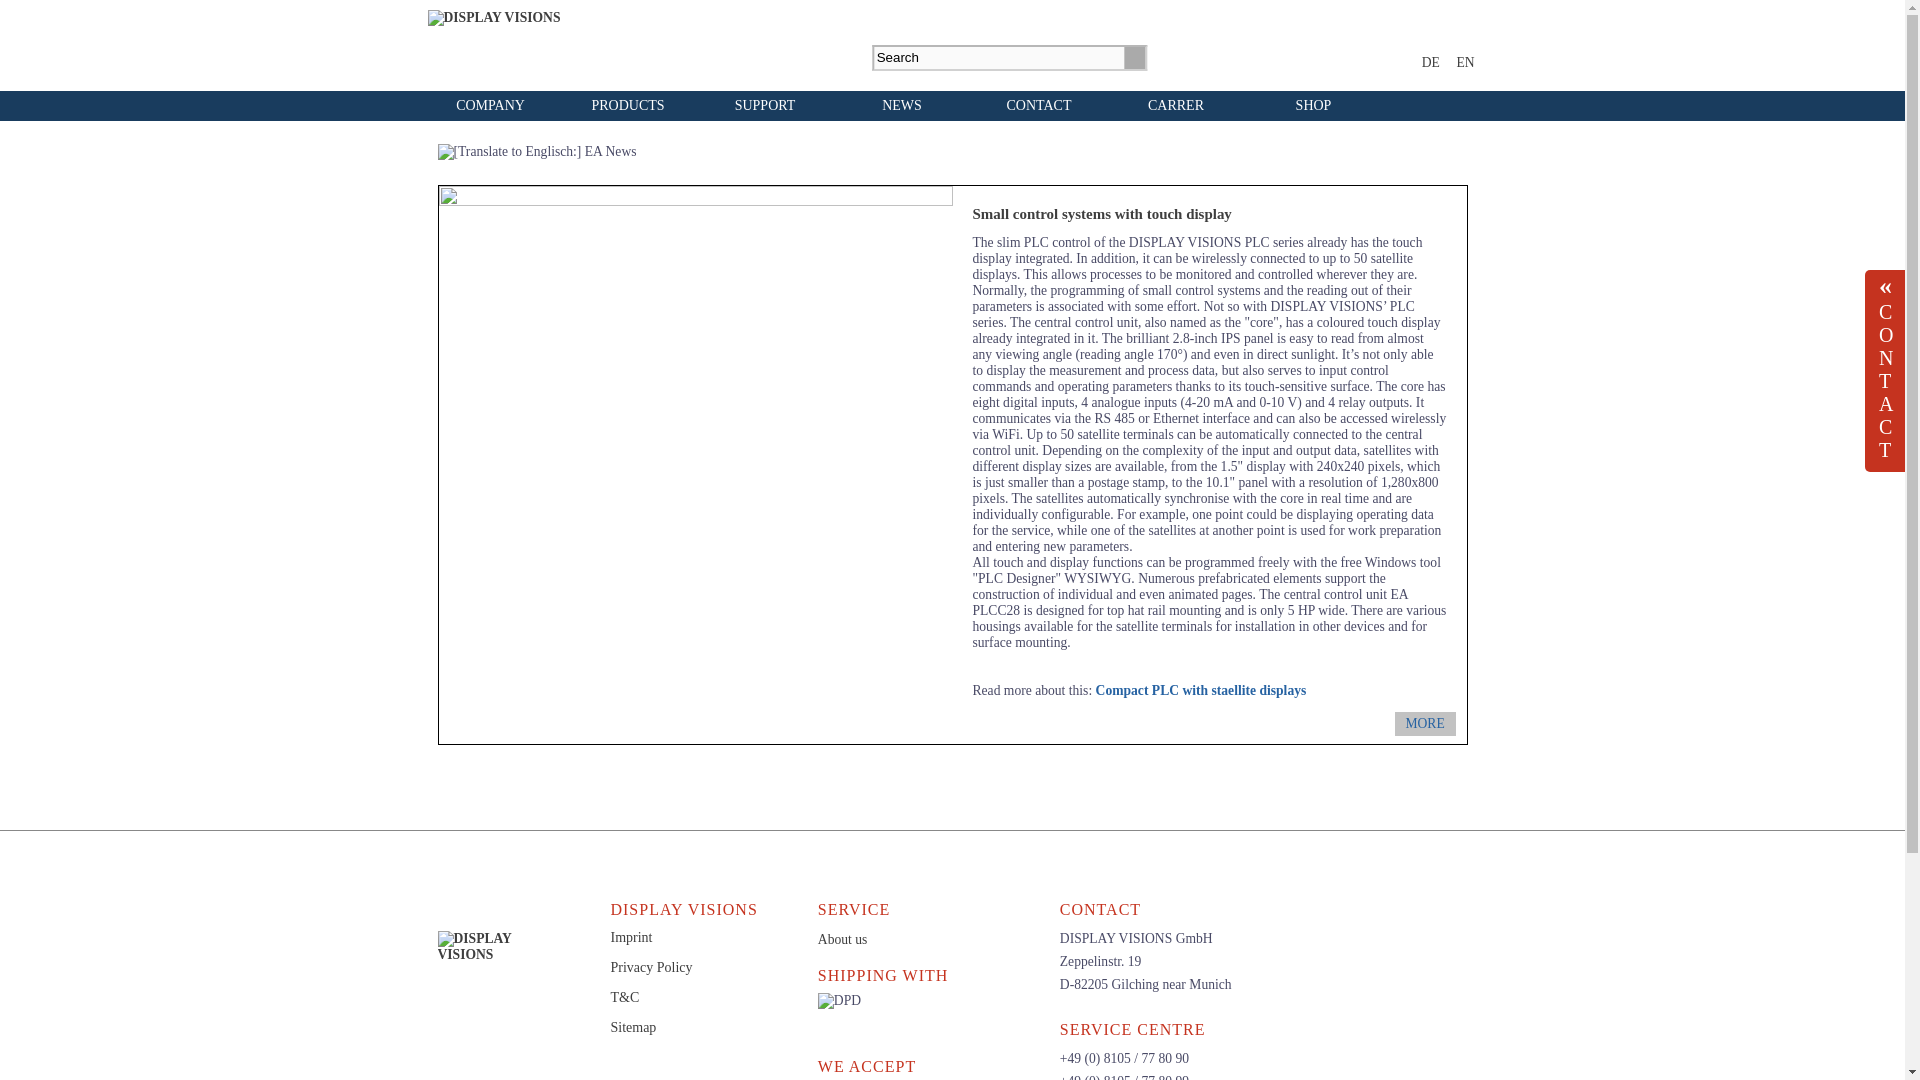 The image size is (1920, 1080). What do you see at coordinates (628, 105) in the screenshot?
I see `PRODUCTS` at bounding box center [628, 105].